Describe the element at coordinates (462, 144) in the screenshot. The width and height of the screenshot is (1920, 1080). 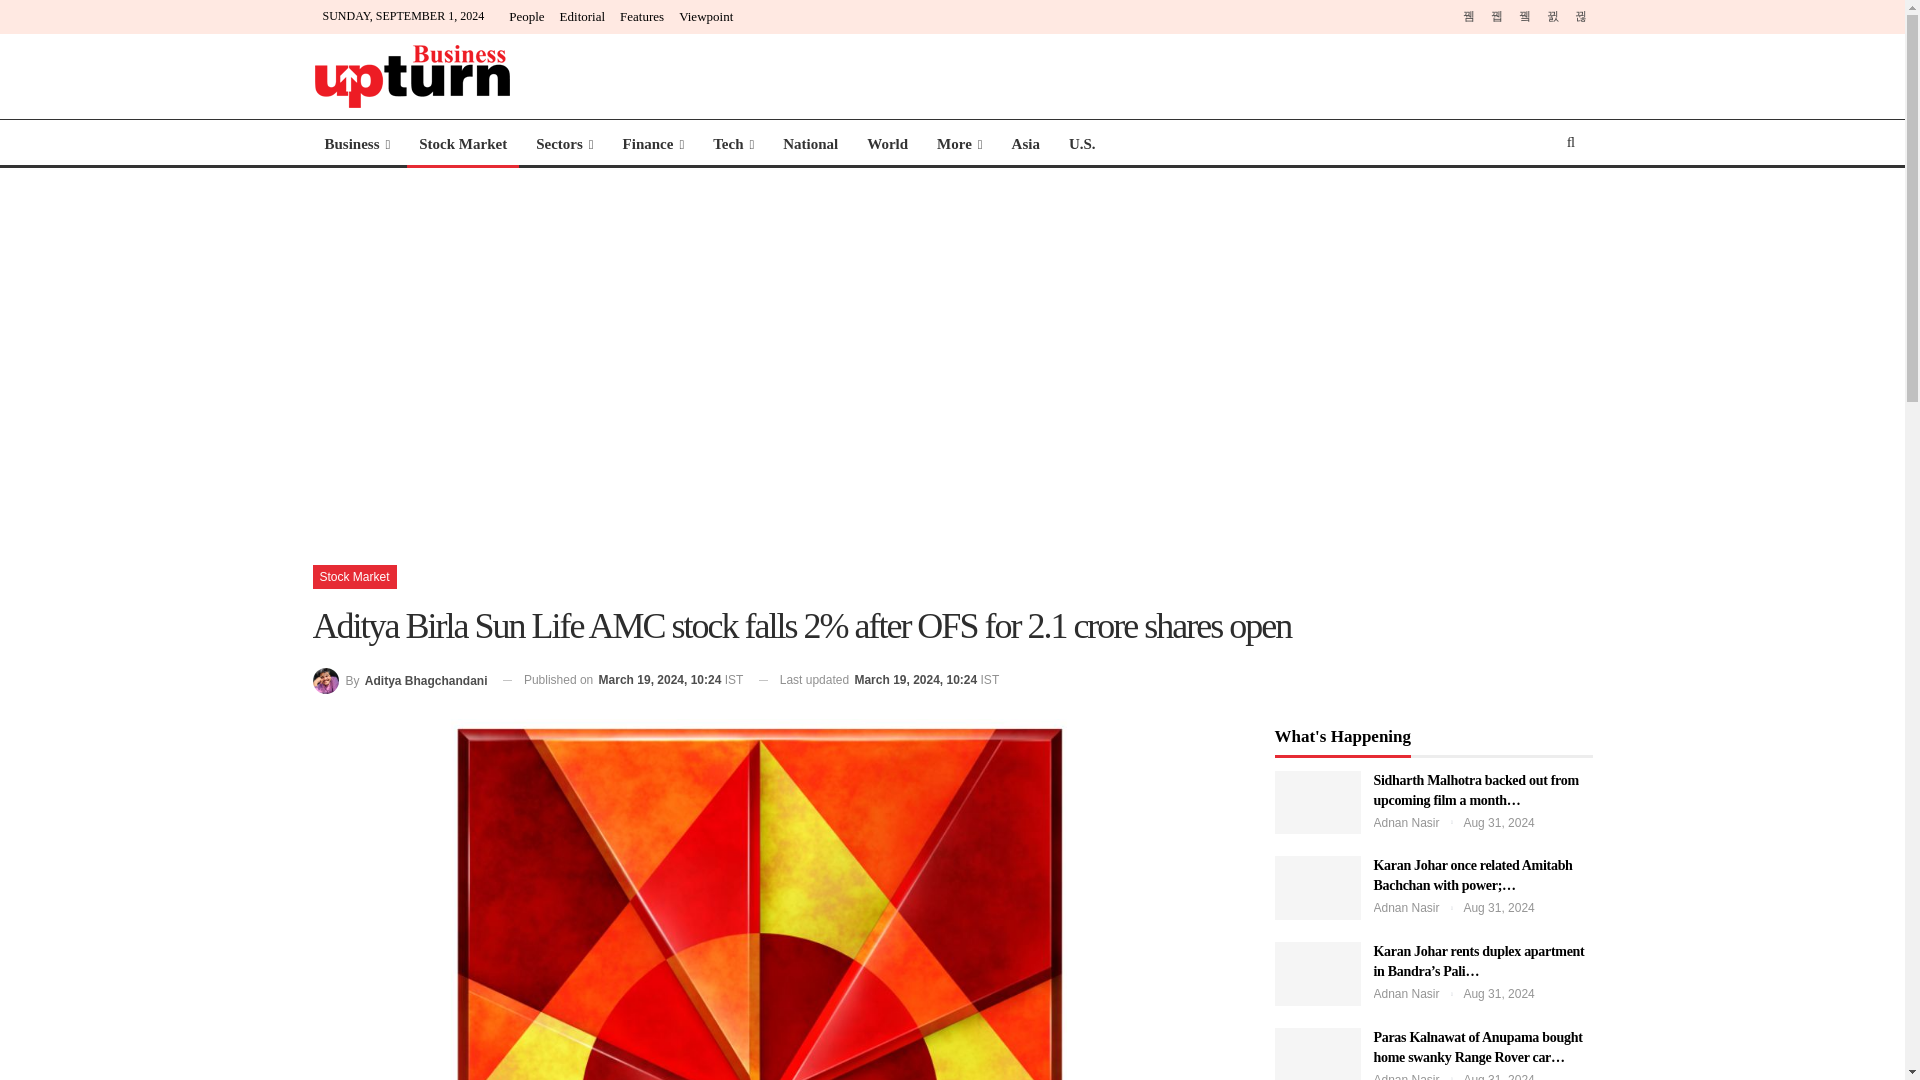
I see `Stock Market` at that location.